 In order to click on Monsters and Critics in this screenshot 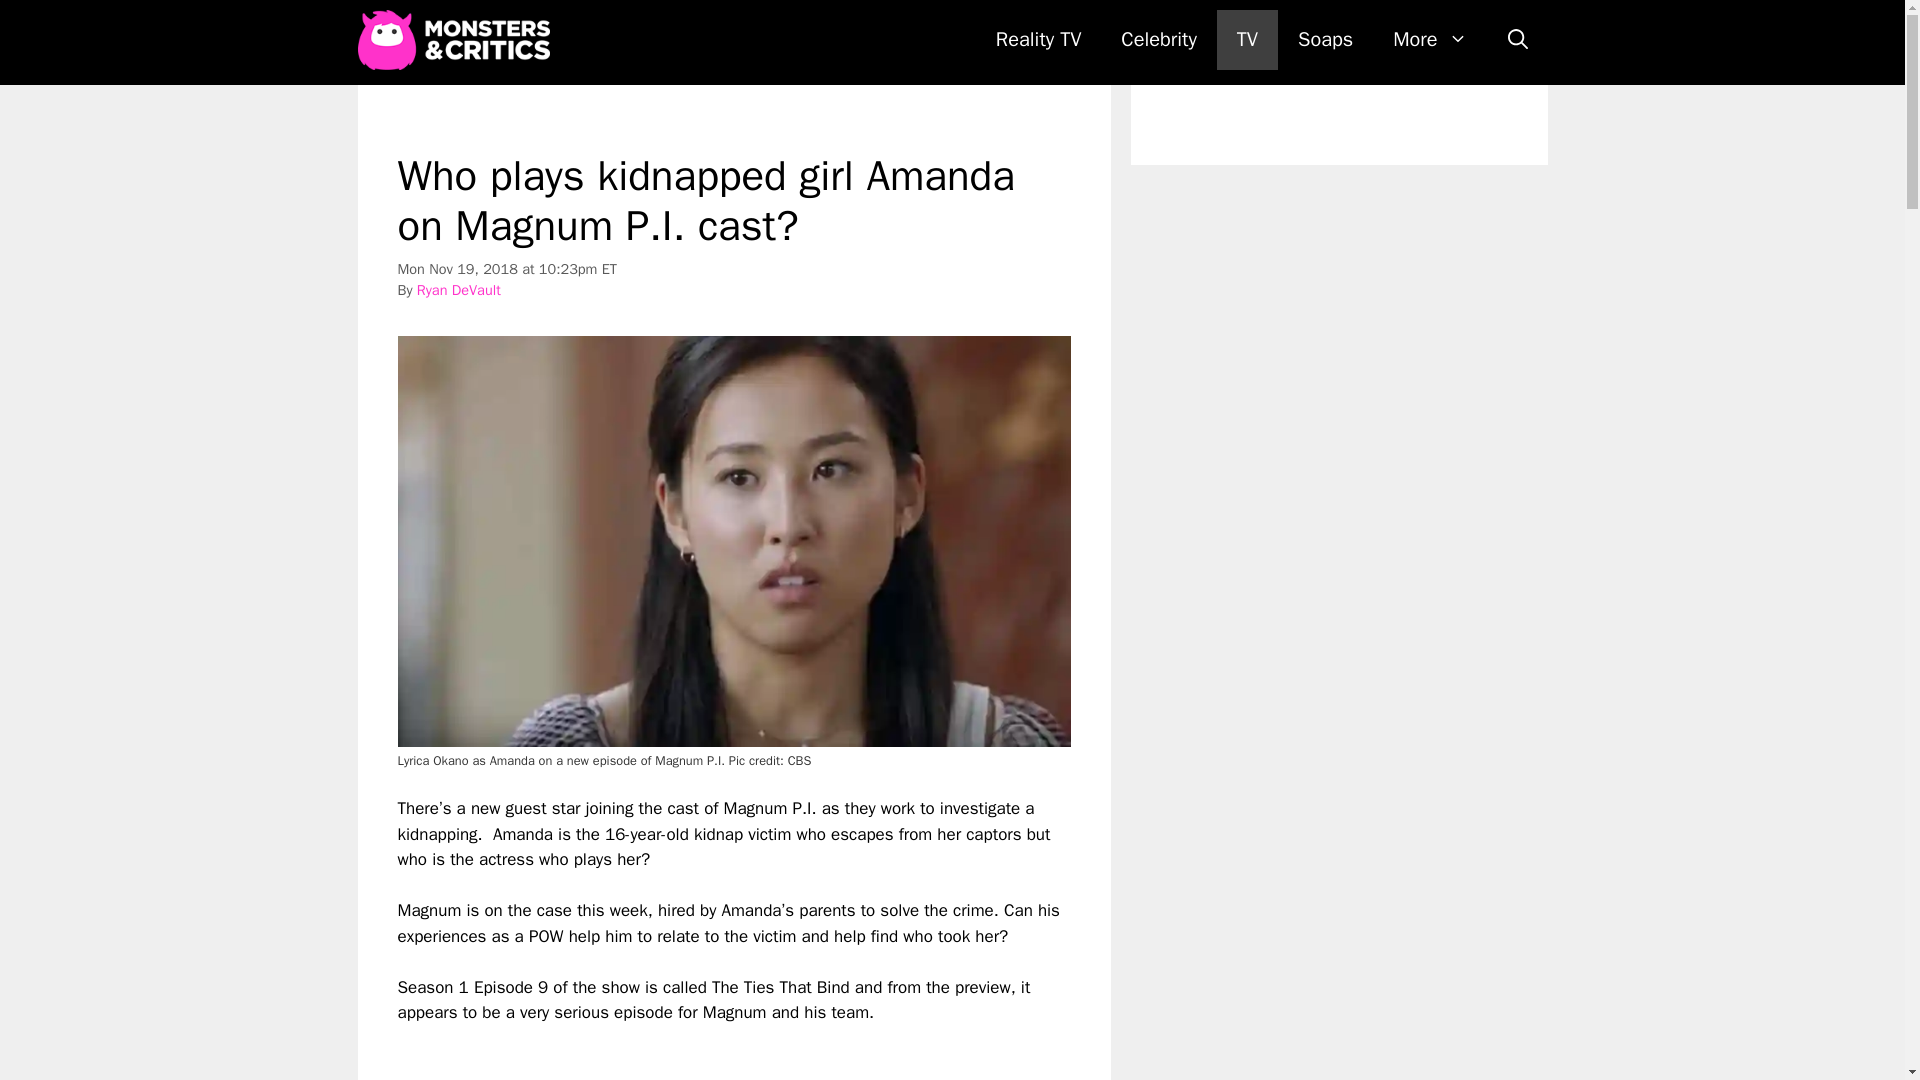, I will do `click(458, 40)`.